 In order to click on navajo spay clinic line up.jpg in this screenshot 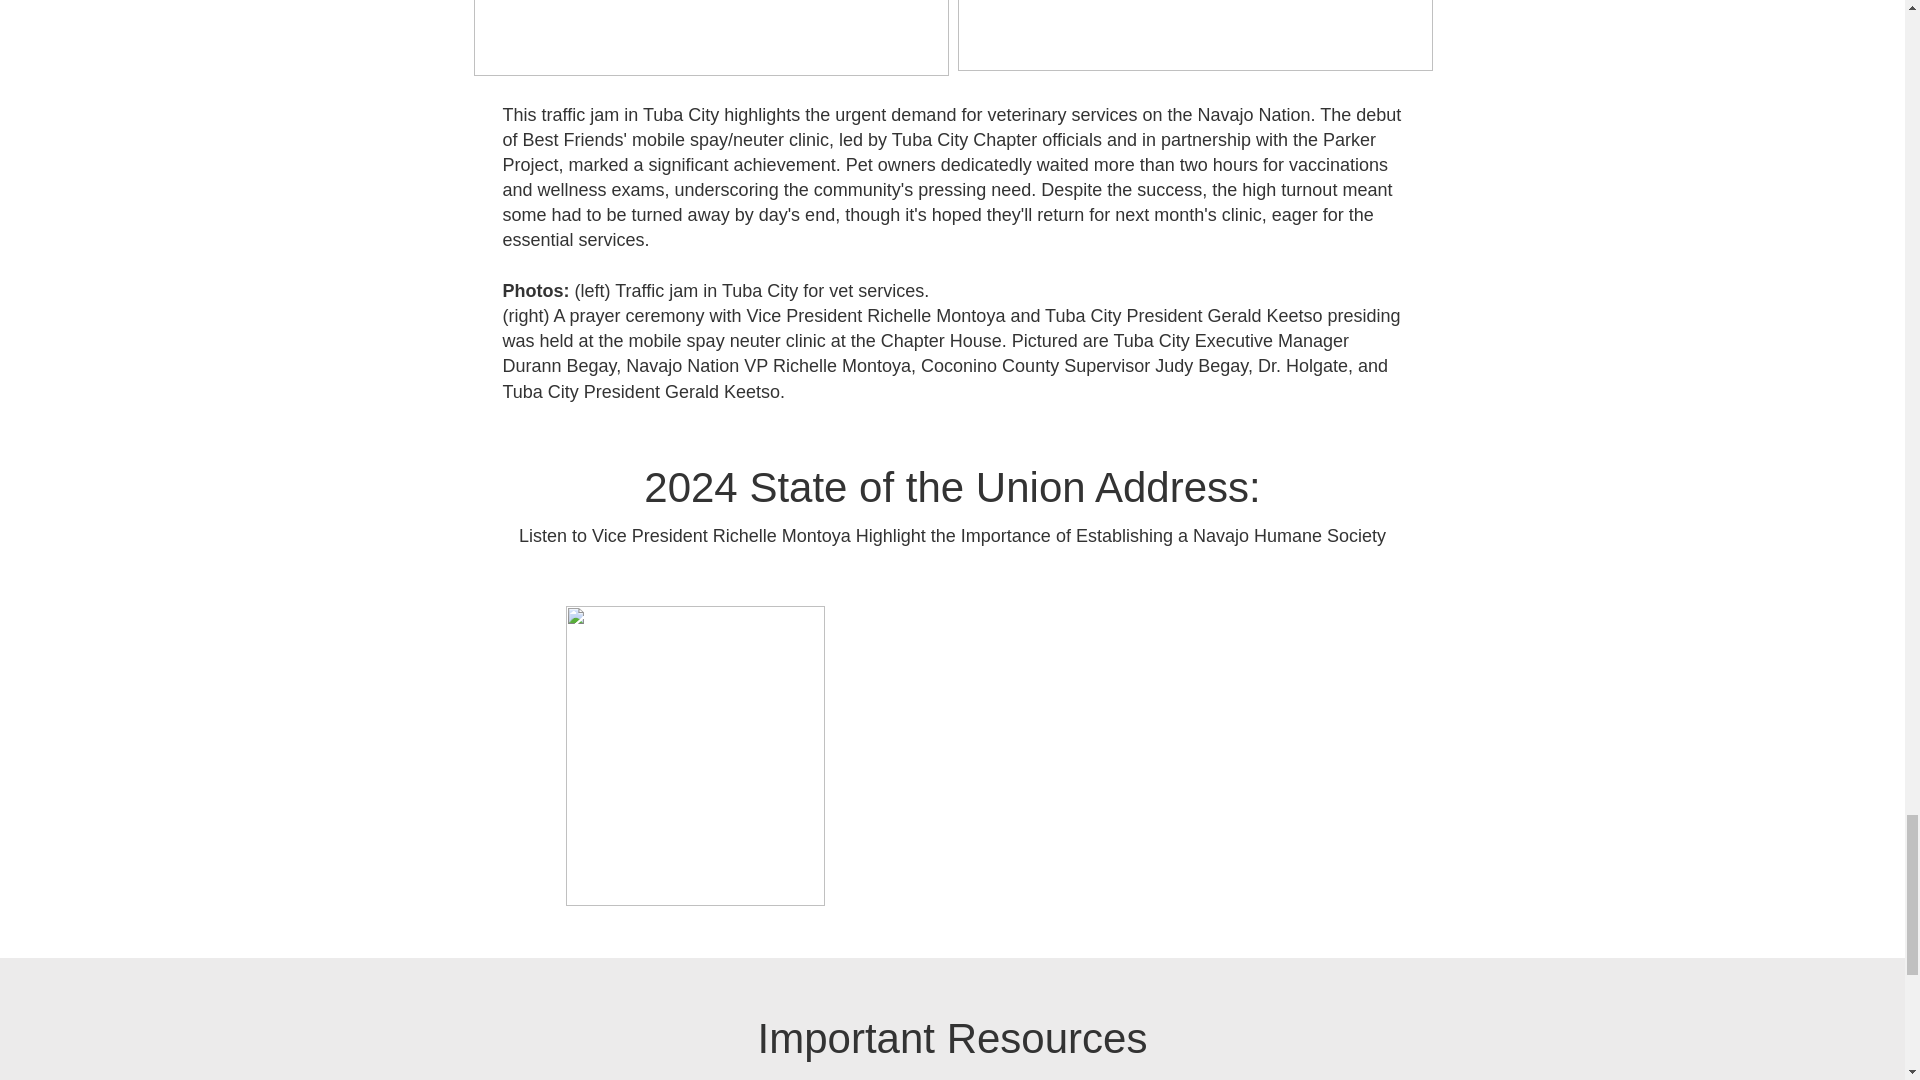, I will do `click(711, 38)`.